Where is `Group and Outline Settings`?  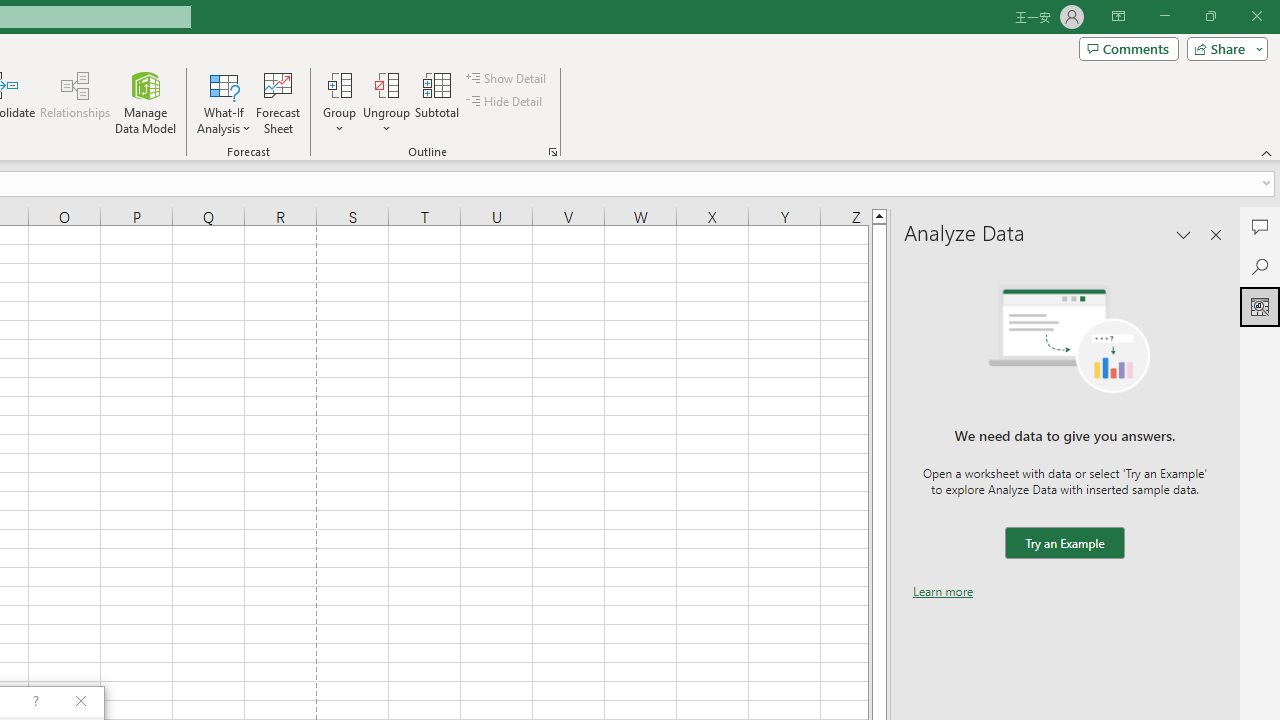
Group and Outline Settings is located at coordinates (552, 152).